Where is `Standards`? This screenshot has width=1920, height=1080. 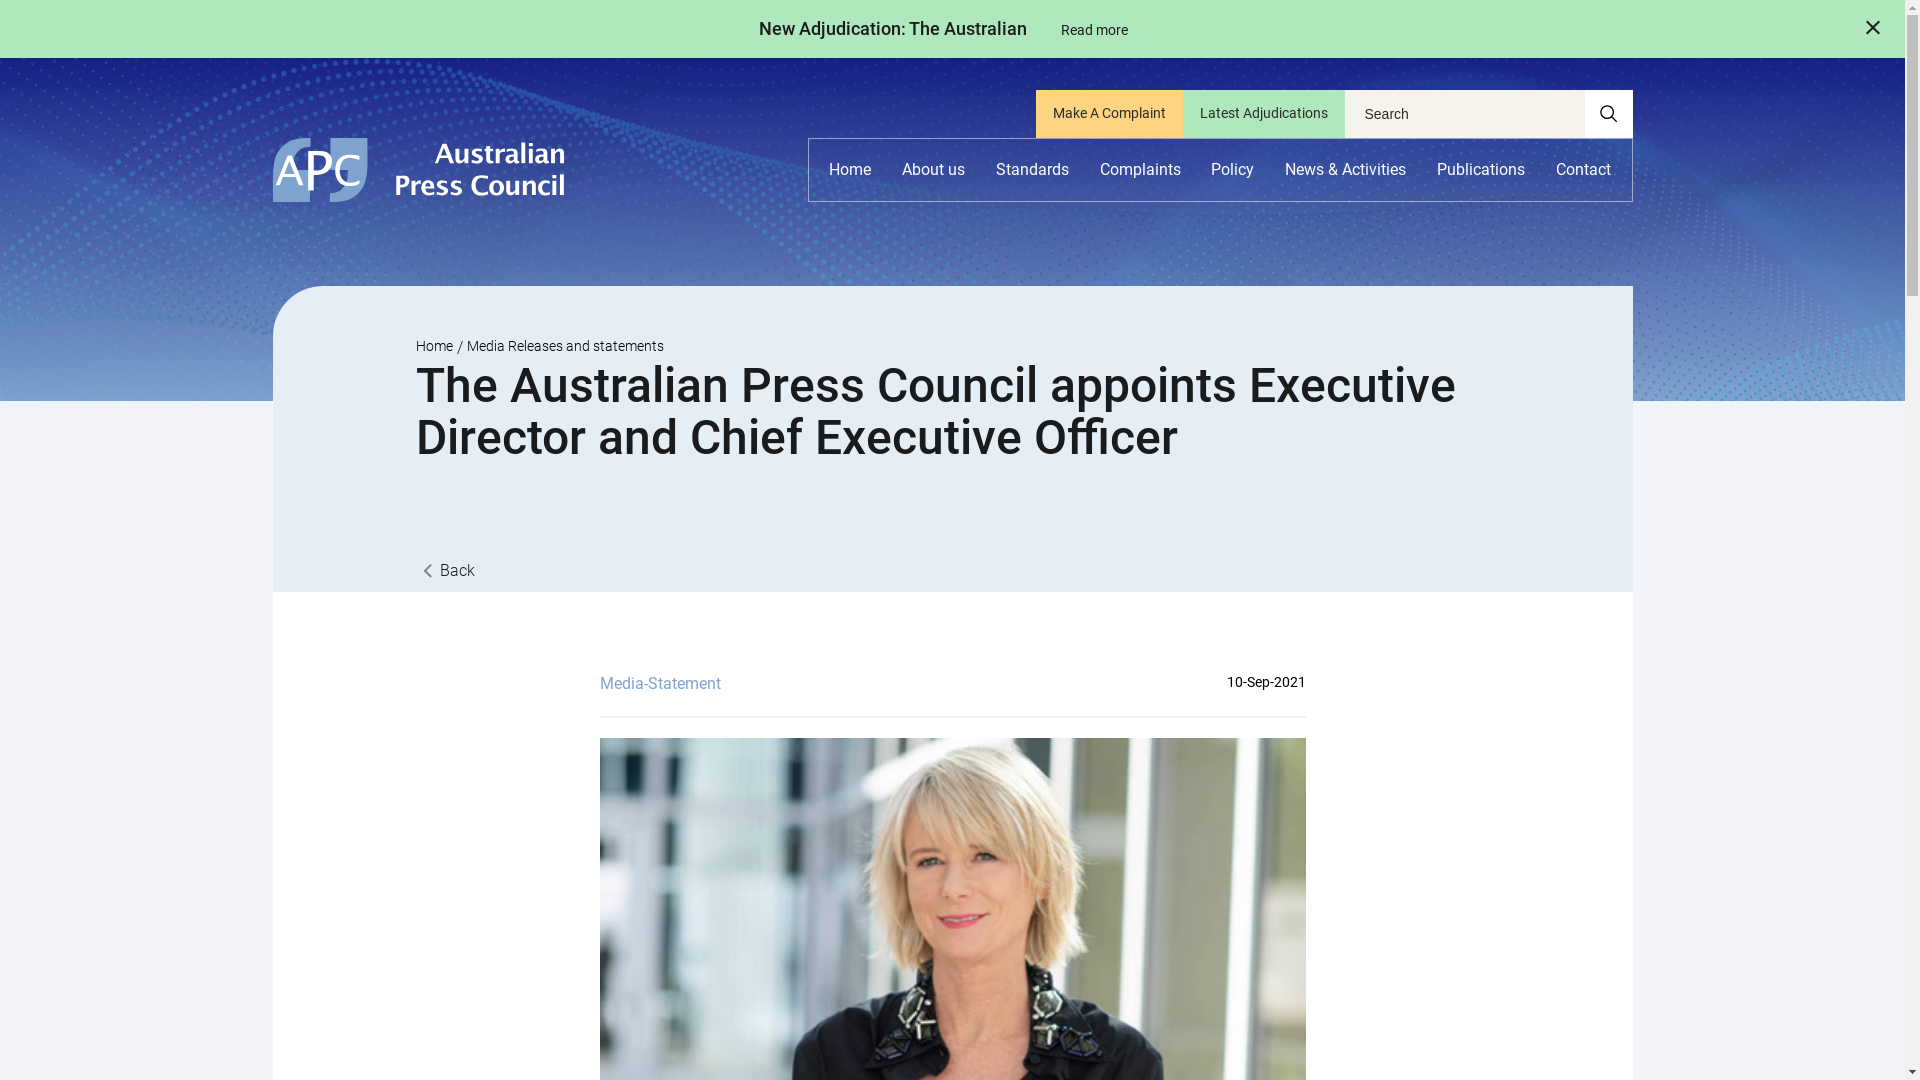 Standards is located at coordinates (1032, 170).